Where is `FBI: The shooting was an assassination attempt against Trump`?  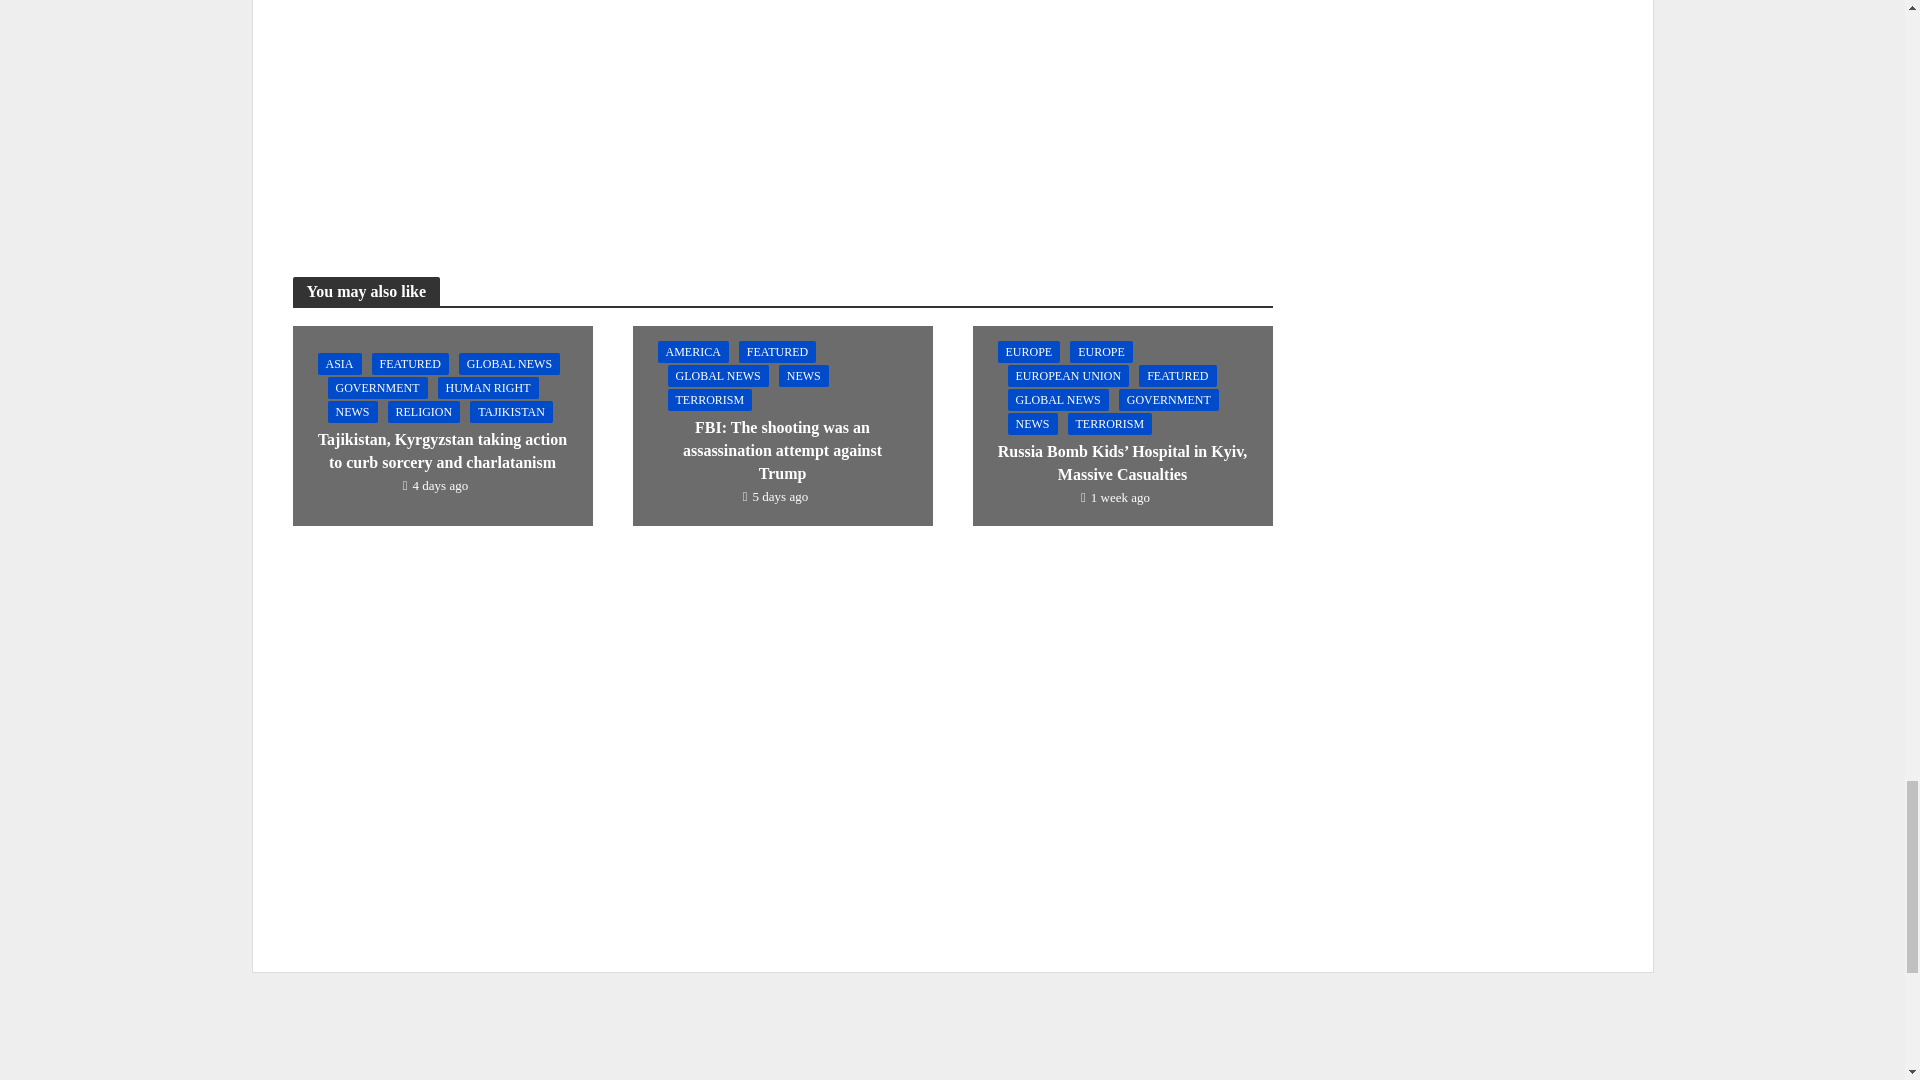 FBI: The shooting was an assassination attempt against Trump is located at coordinates (781, 424).